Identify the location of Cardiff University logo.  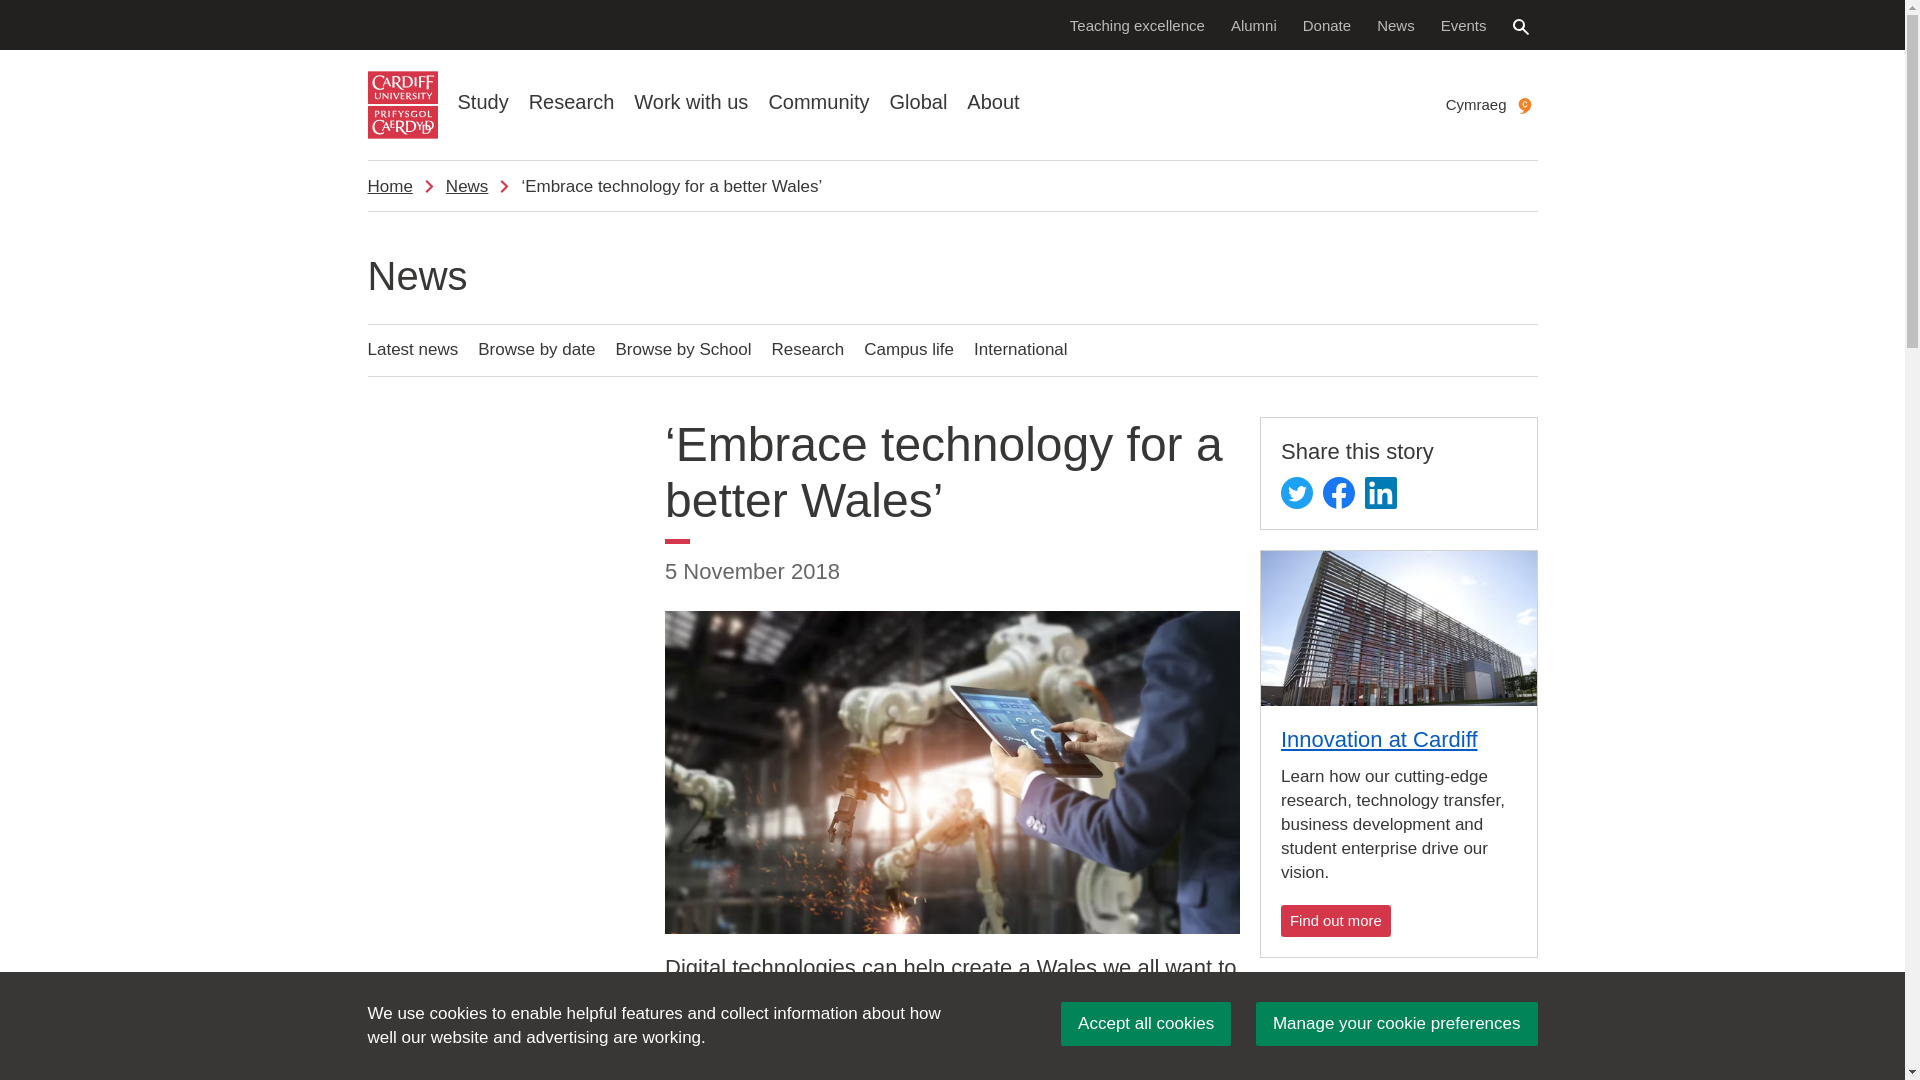
(402, 105).